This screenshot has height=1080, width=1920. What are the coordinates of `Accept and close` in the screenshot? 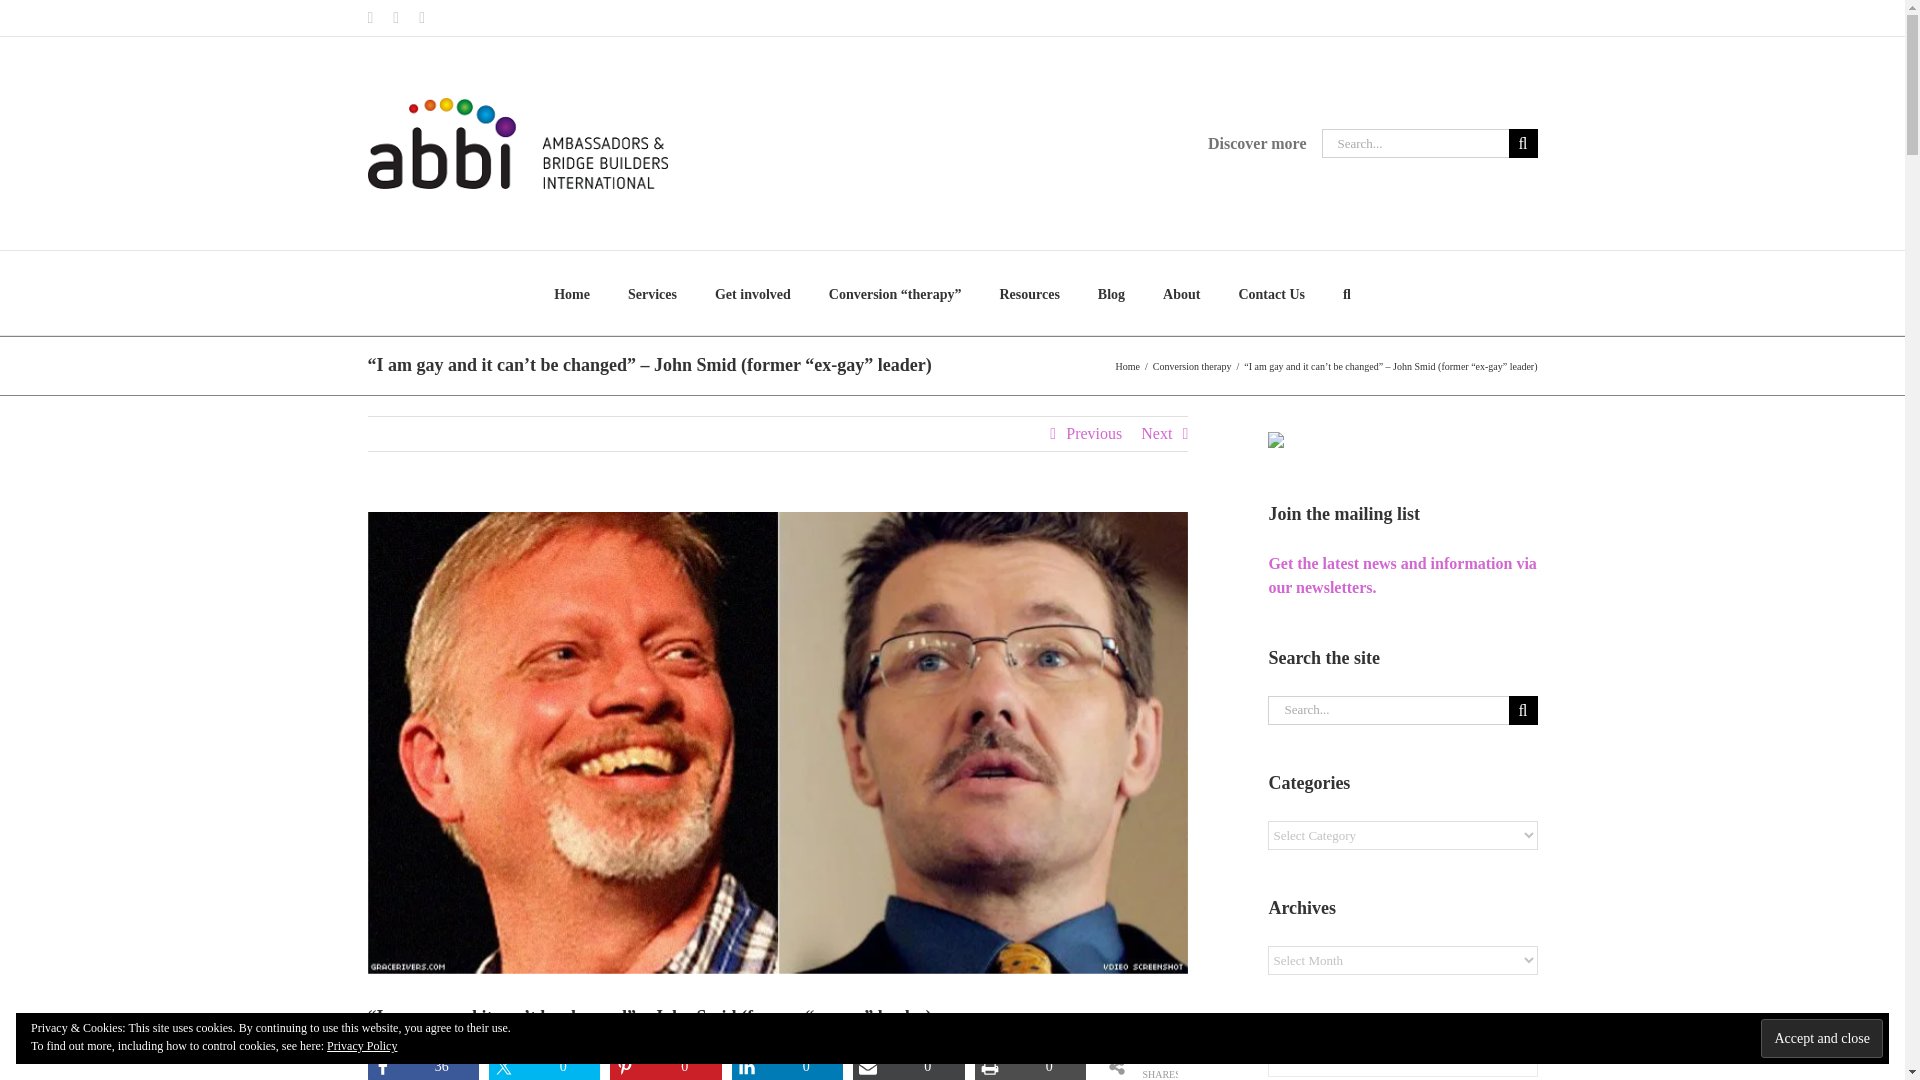 It's located at (1822, 1038).